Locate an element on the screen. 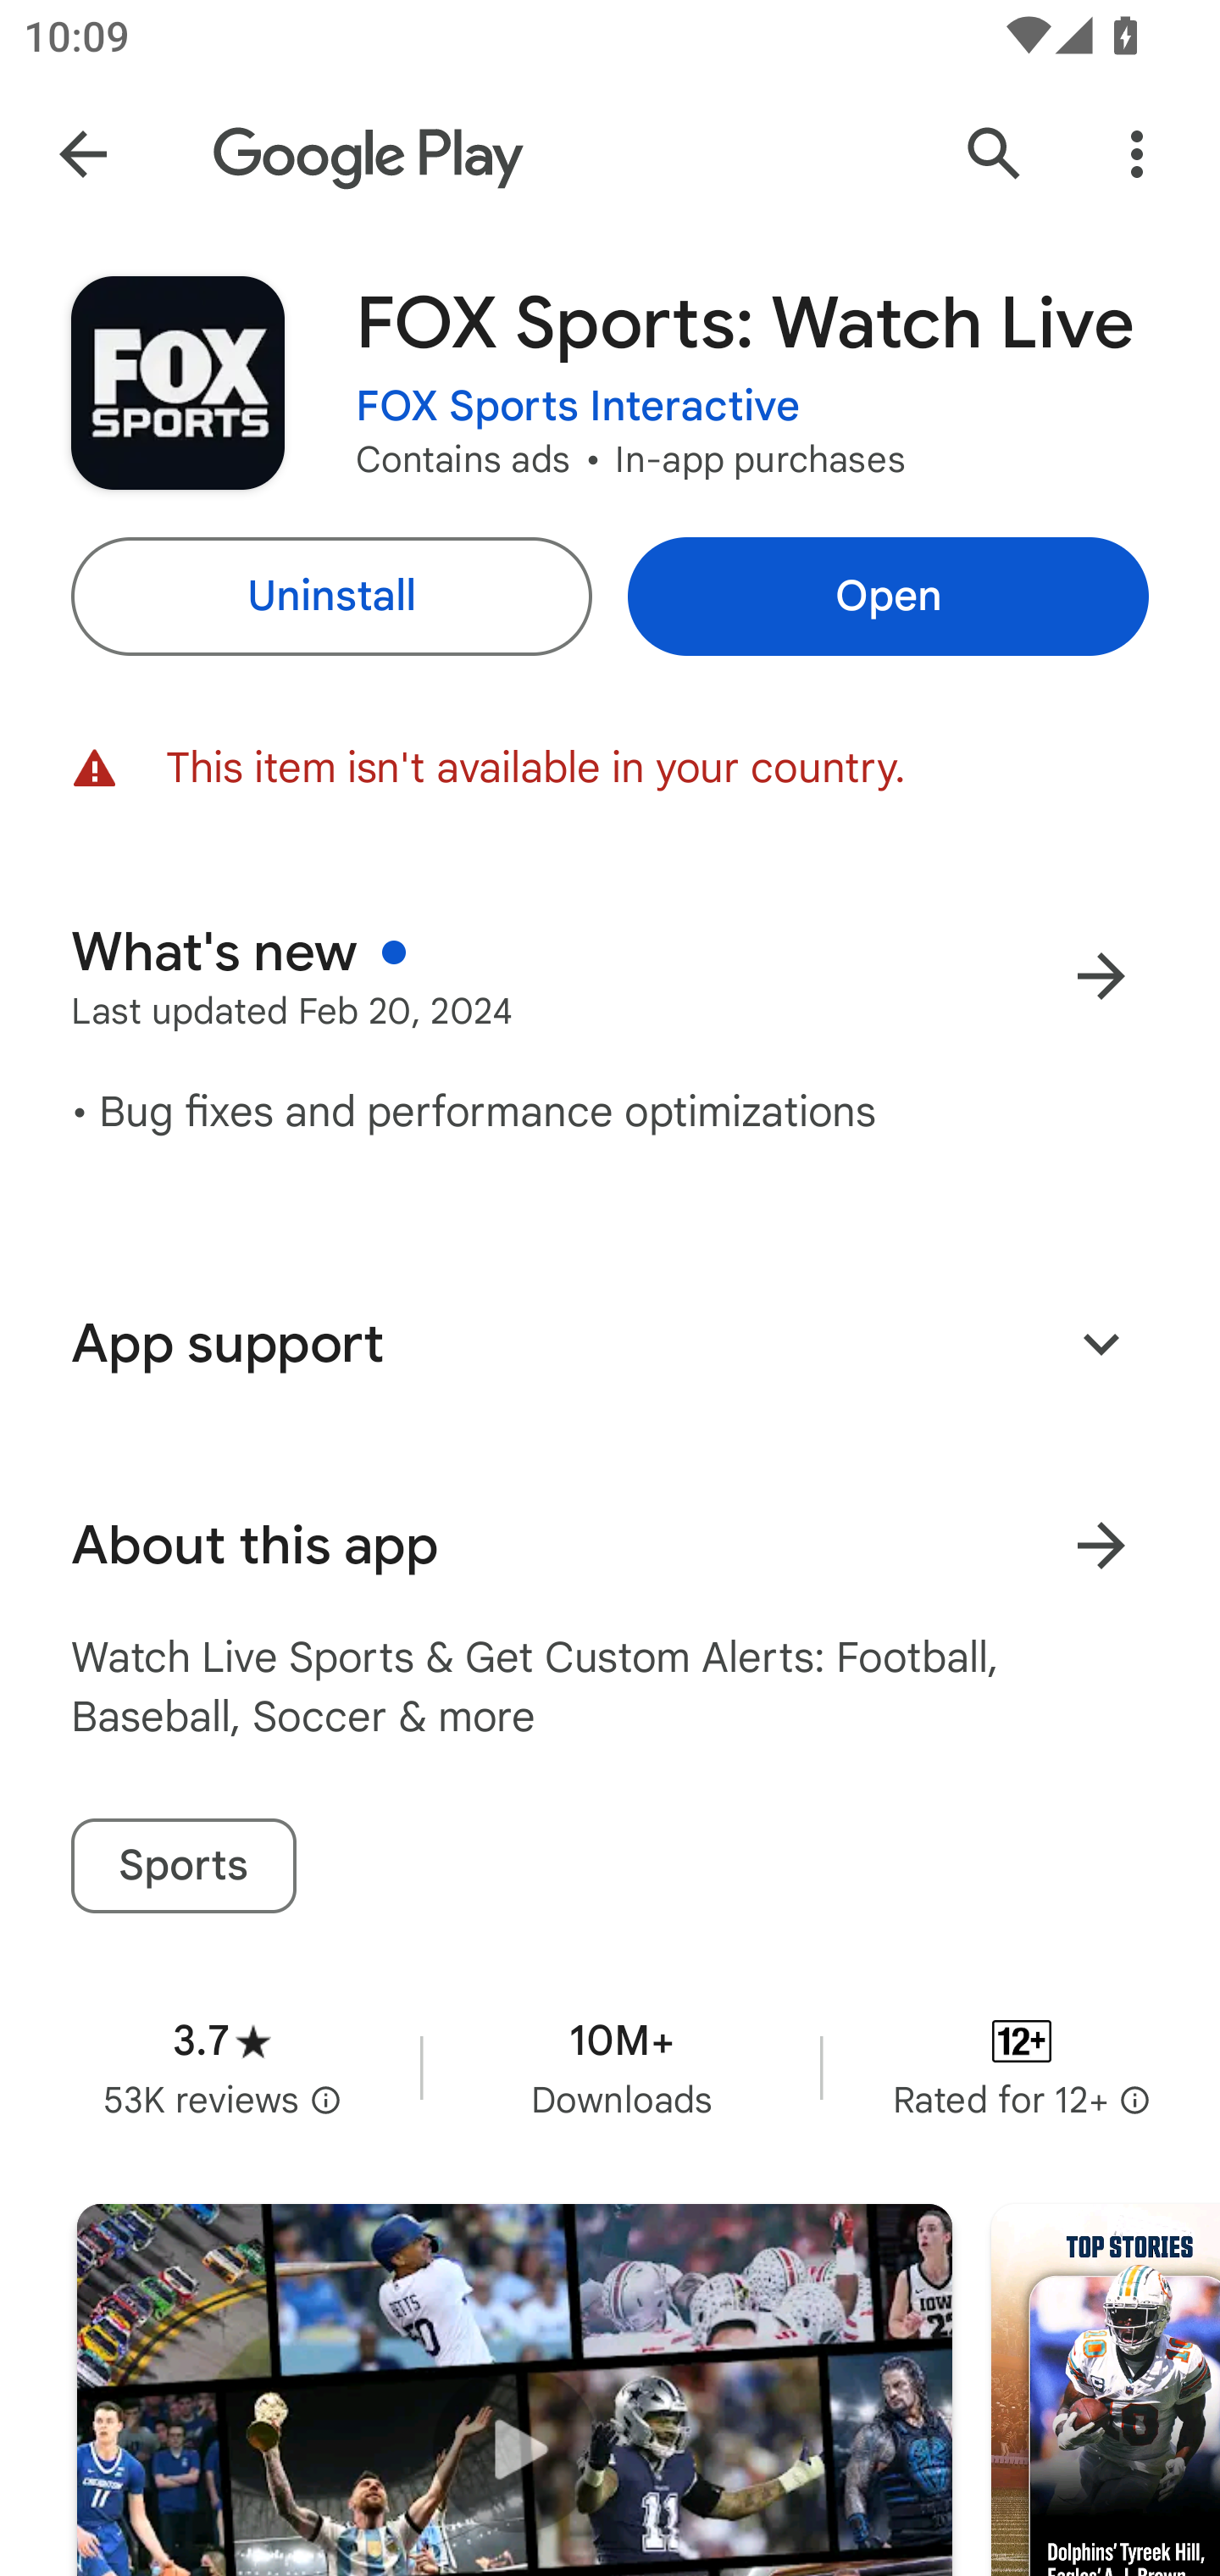 This screenshot has width=1220, height=2576. Uninstall is located at coordinates (330, 597).